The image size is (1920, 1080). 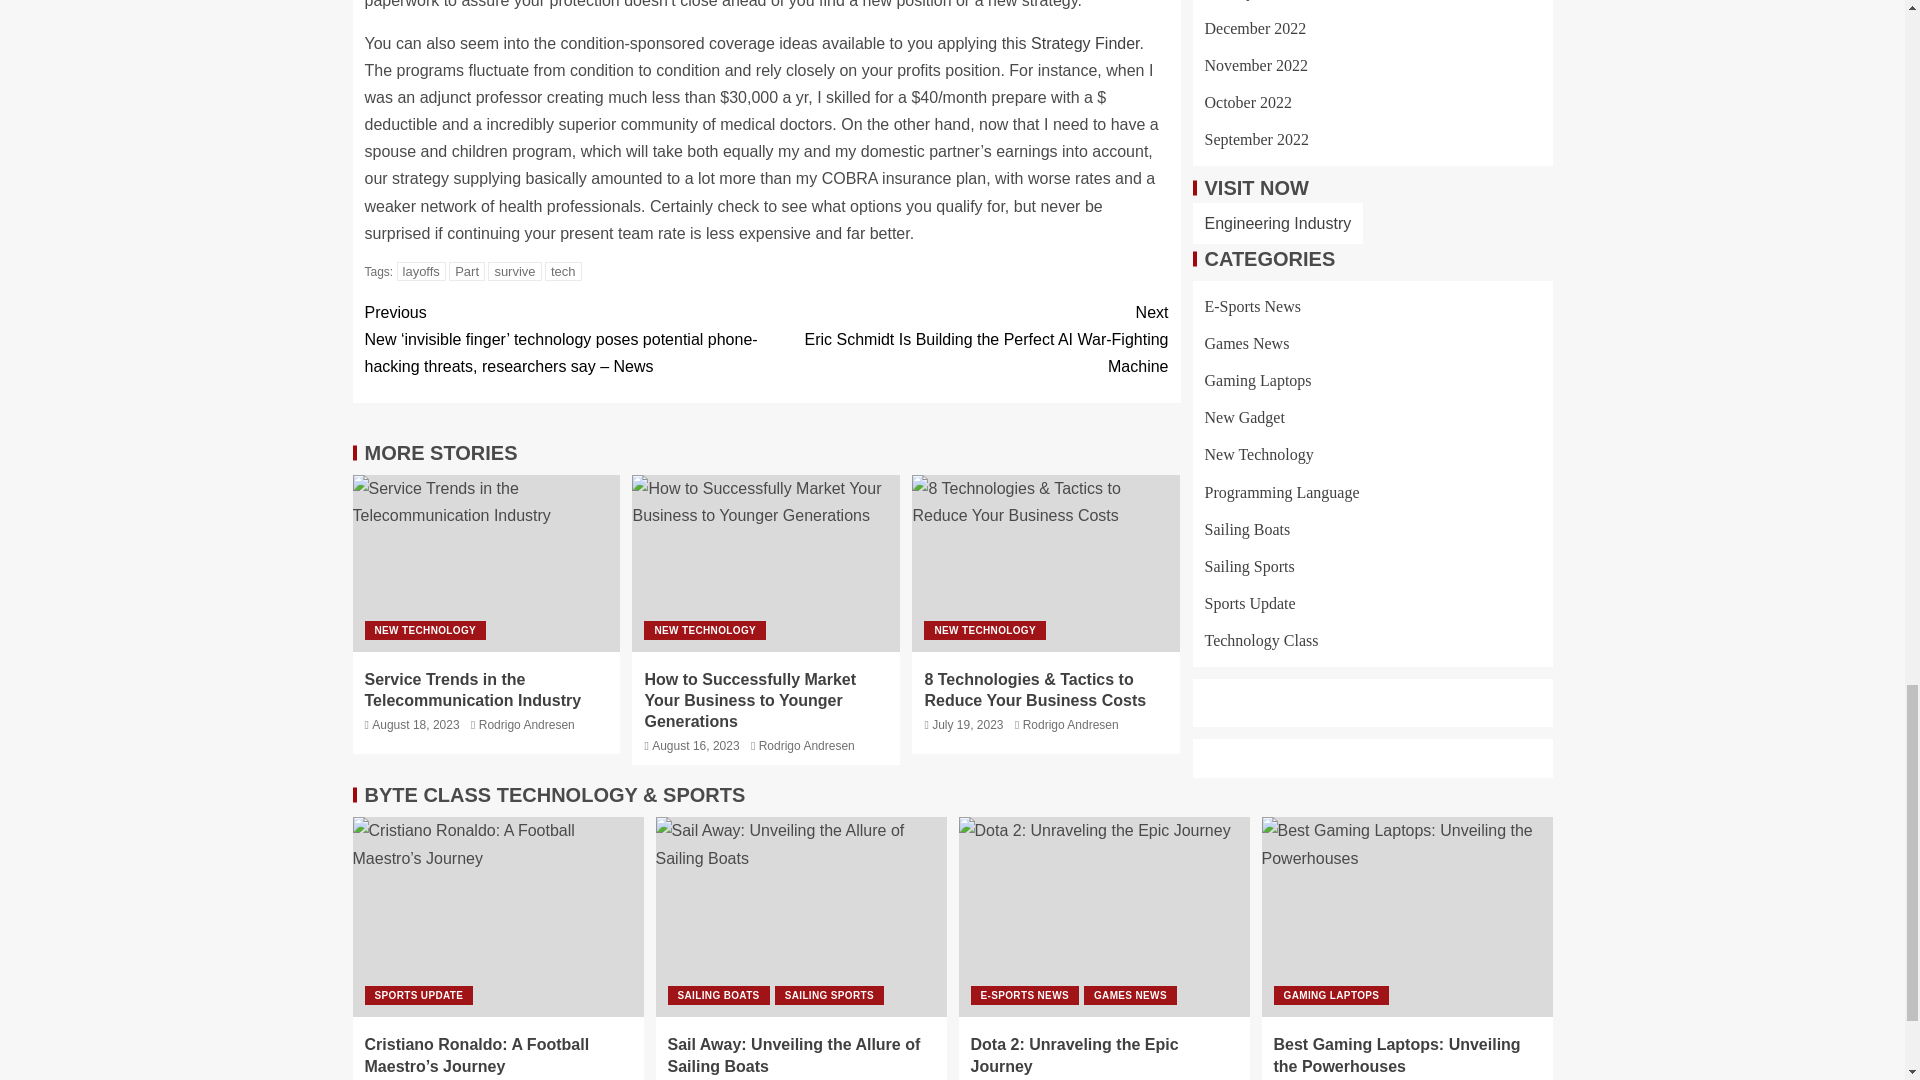 What do you see at coordinates (467, 271) in the screenshot?
I see `Part` at bounding box center [467, 271].